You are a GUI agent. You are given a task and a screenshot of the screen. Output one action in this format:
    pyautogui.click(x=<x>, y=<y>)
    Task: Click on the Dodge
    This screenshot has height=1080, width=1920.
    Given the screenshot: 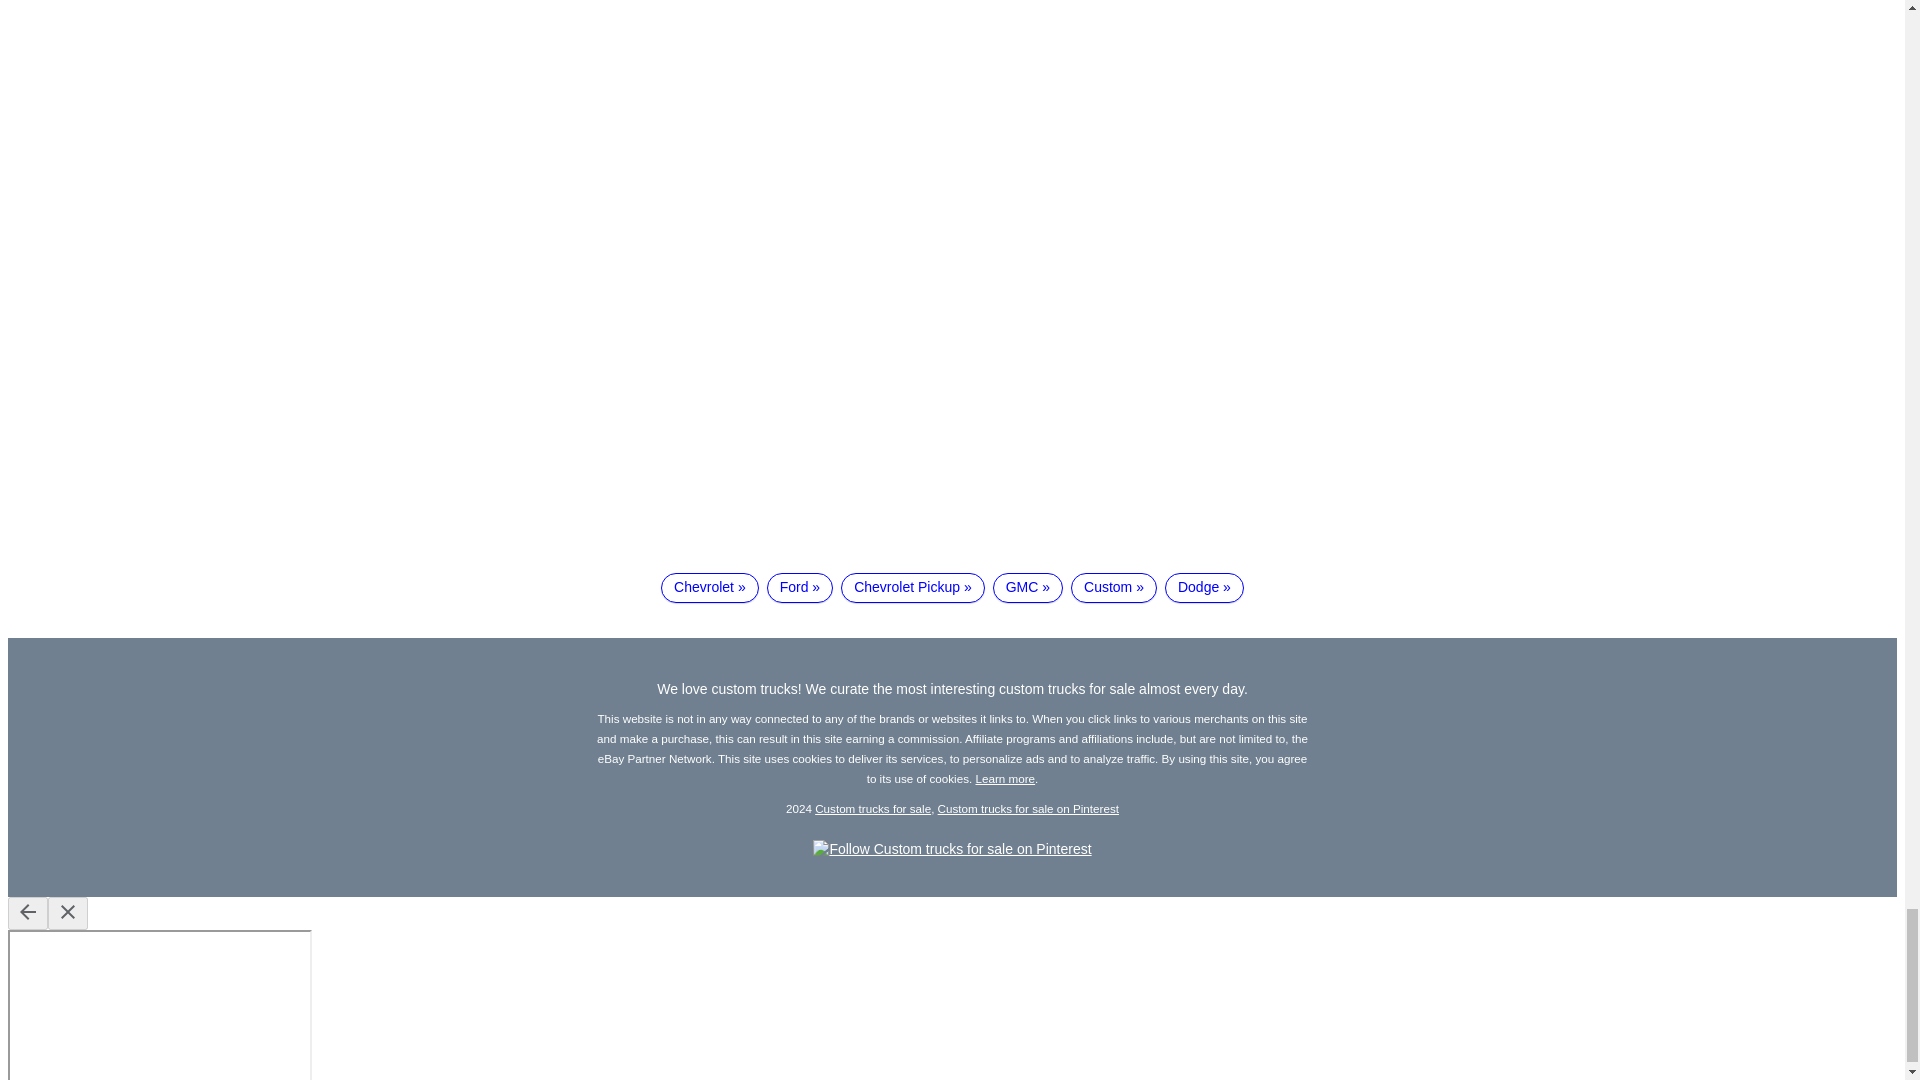 What is the action you would take?
    pyautogui.click(x=1204, y=588)
    